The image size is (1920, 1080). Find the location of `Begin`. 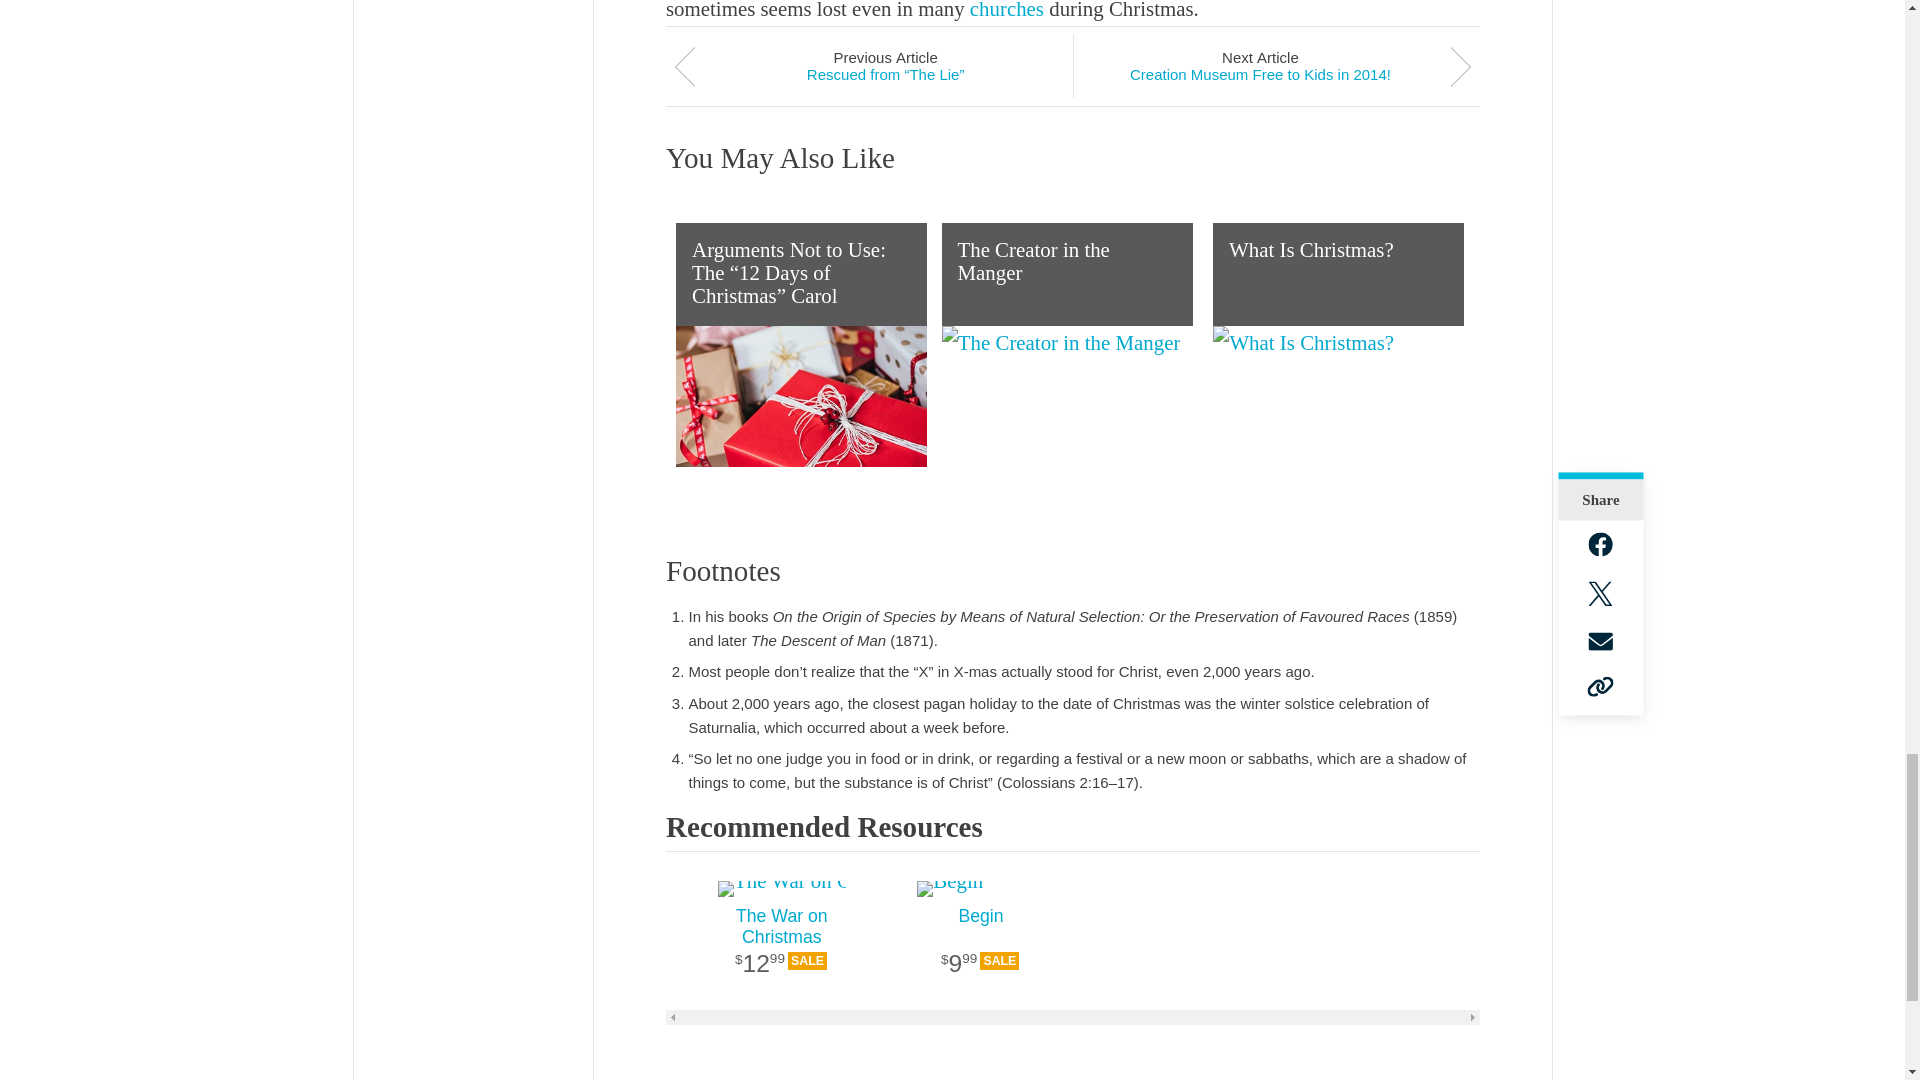

Begin is located at coordinates (980, 889).